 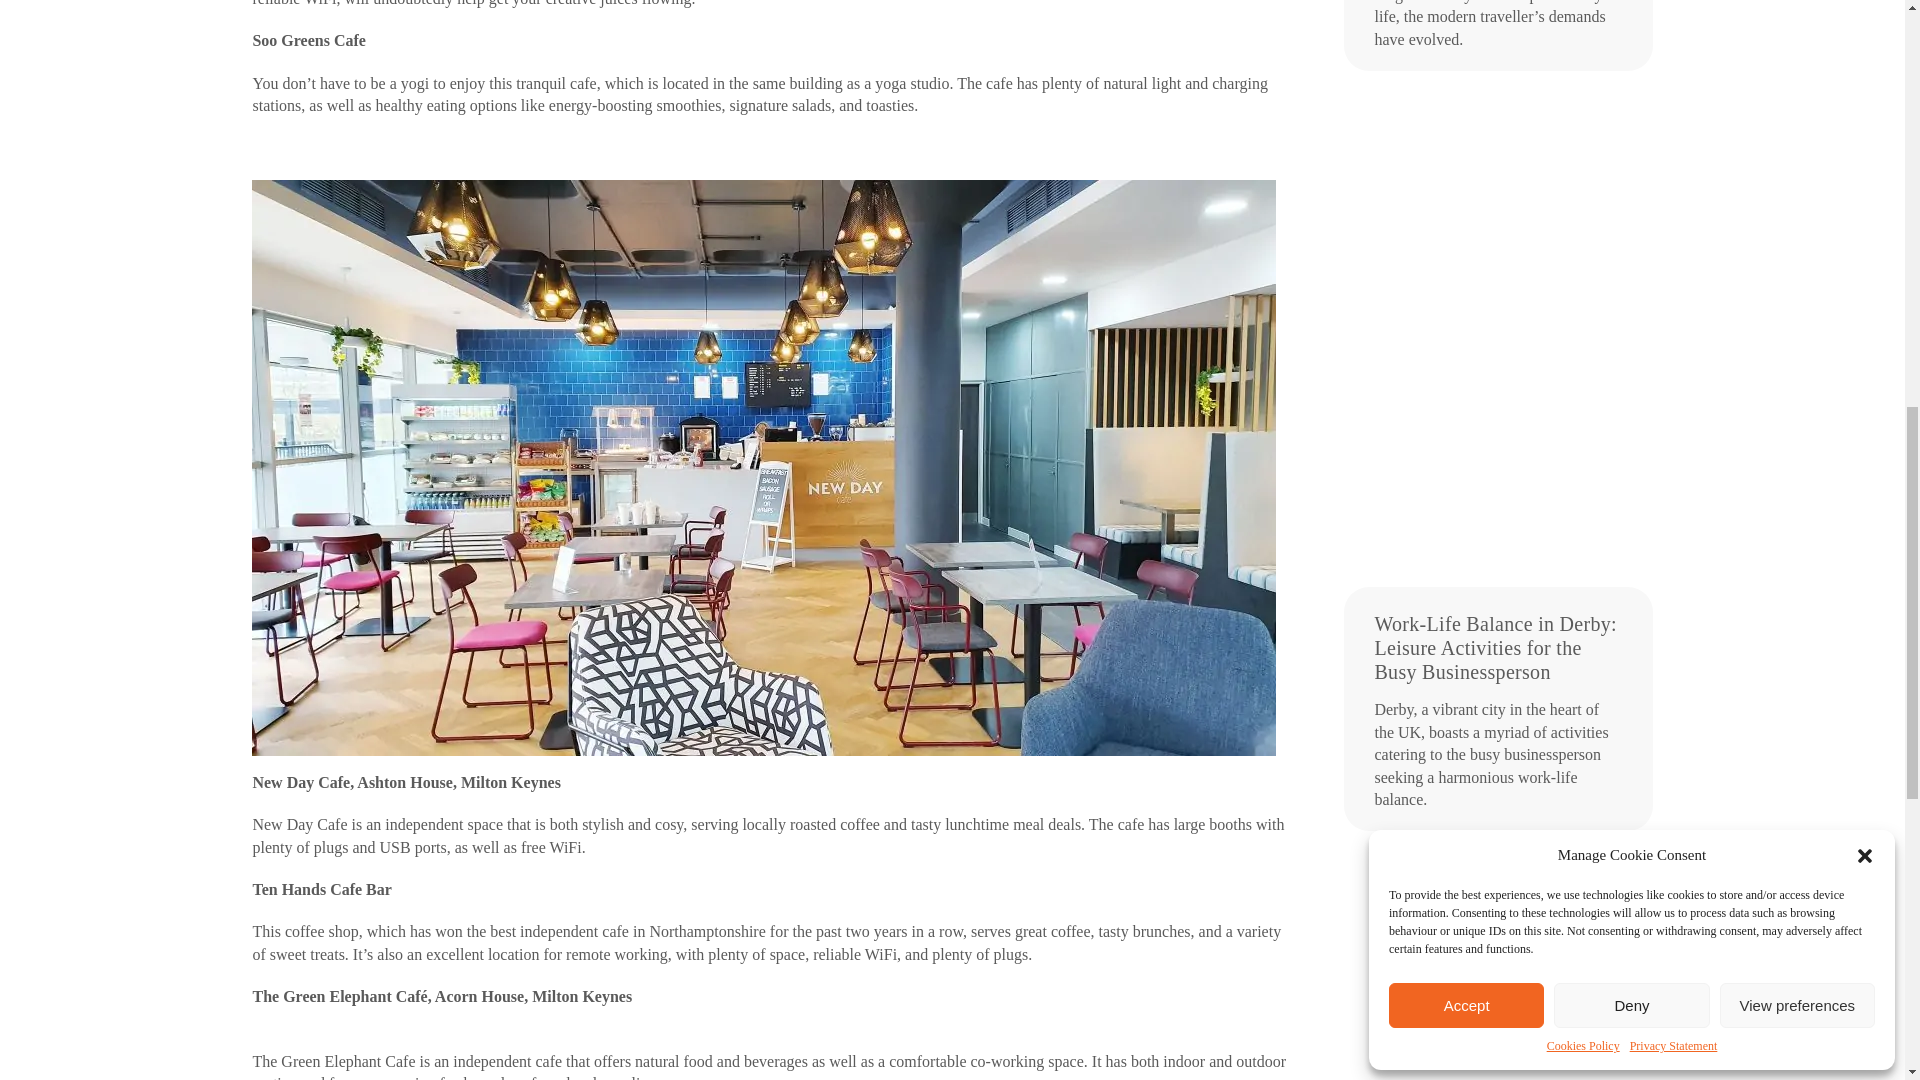 What do you see at coordinates (308, 40) in the screenshot?
I see `Soo Greens Cafe` at bounding box center [308, 40].